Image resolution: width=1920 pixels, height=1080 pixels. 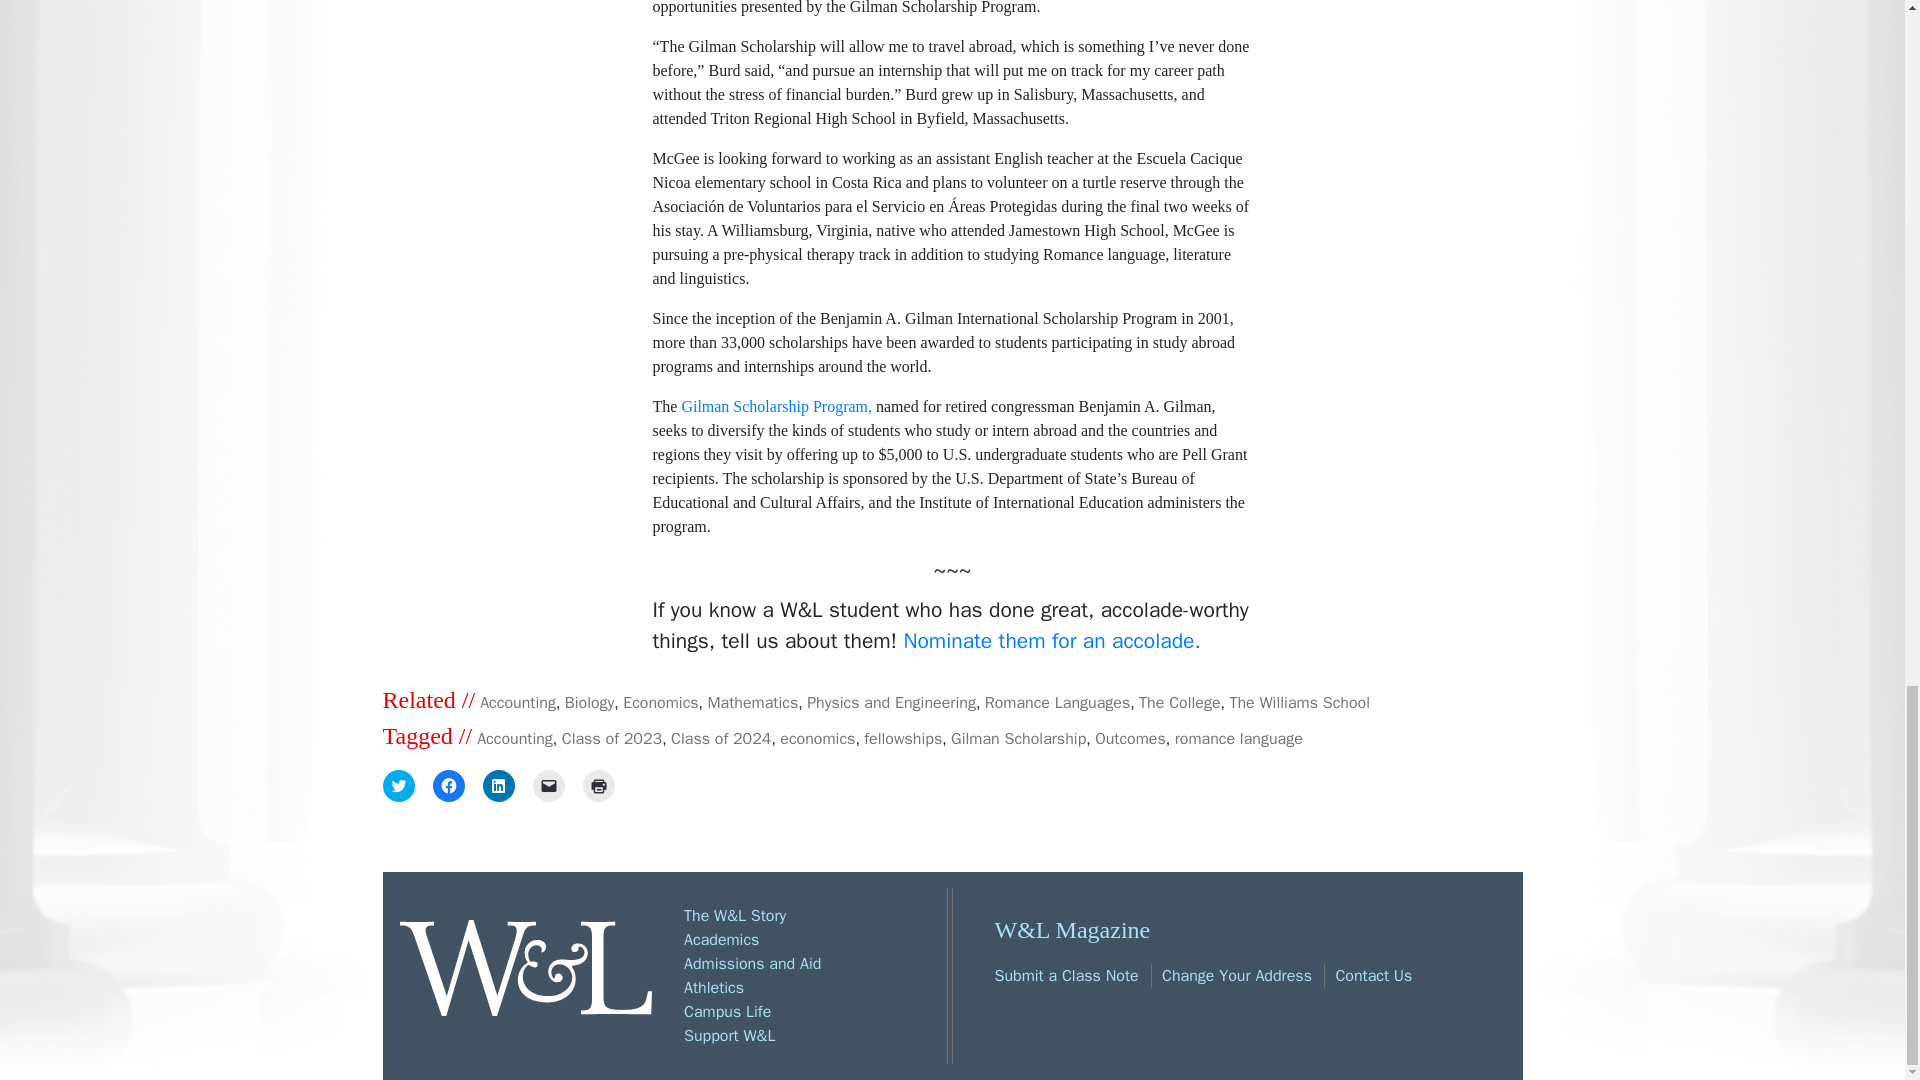 What do you see at coordinates (598, 786) in the screenshot?
I see `Click to print` at bounding box center [598, 786].